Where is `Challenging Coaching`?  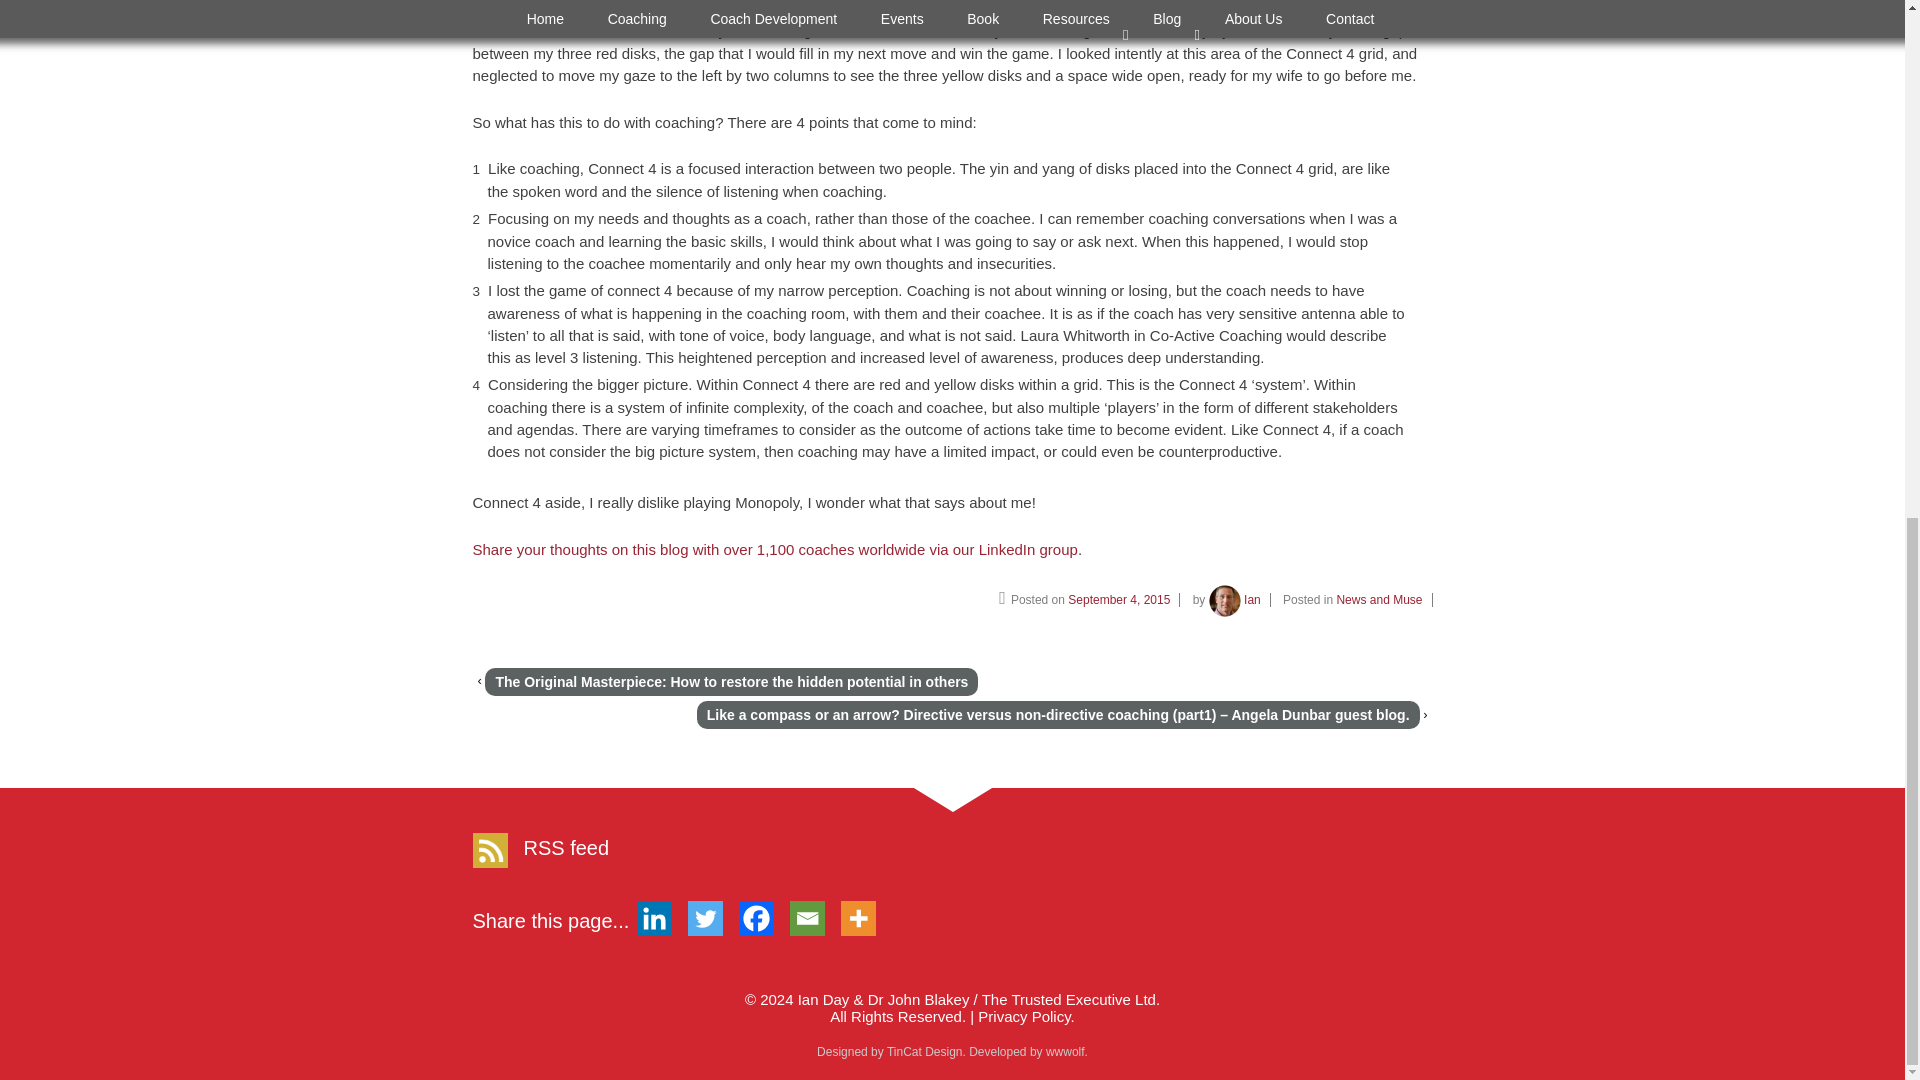 Challenging Coaching is located at coordinates (960, 1008).